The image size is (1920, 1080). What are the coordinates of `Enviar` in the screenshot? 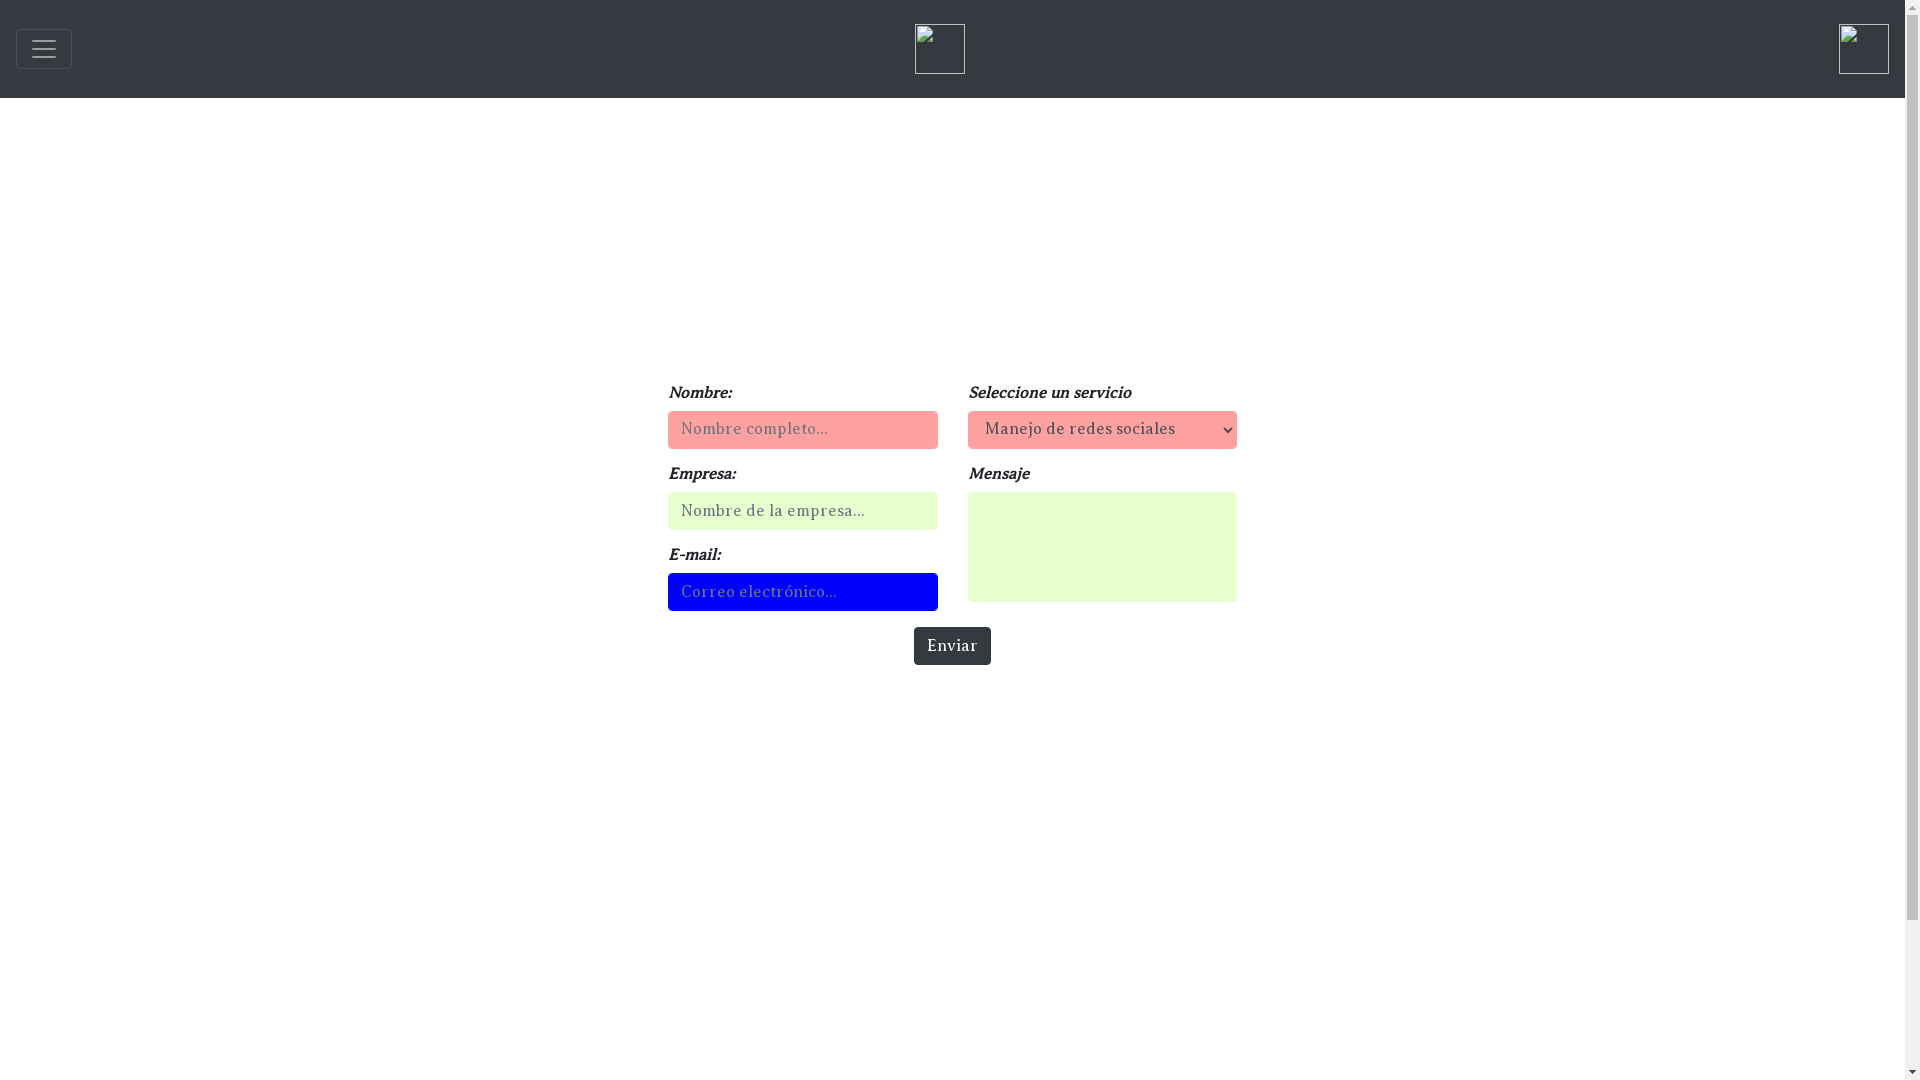 It's located at (952, 646).